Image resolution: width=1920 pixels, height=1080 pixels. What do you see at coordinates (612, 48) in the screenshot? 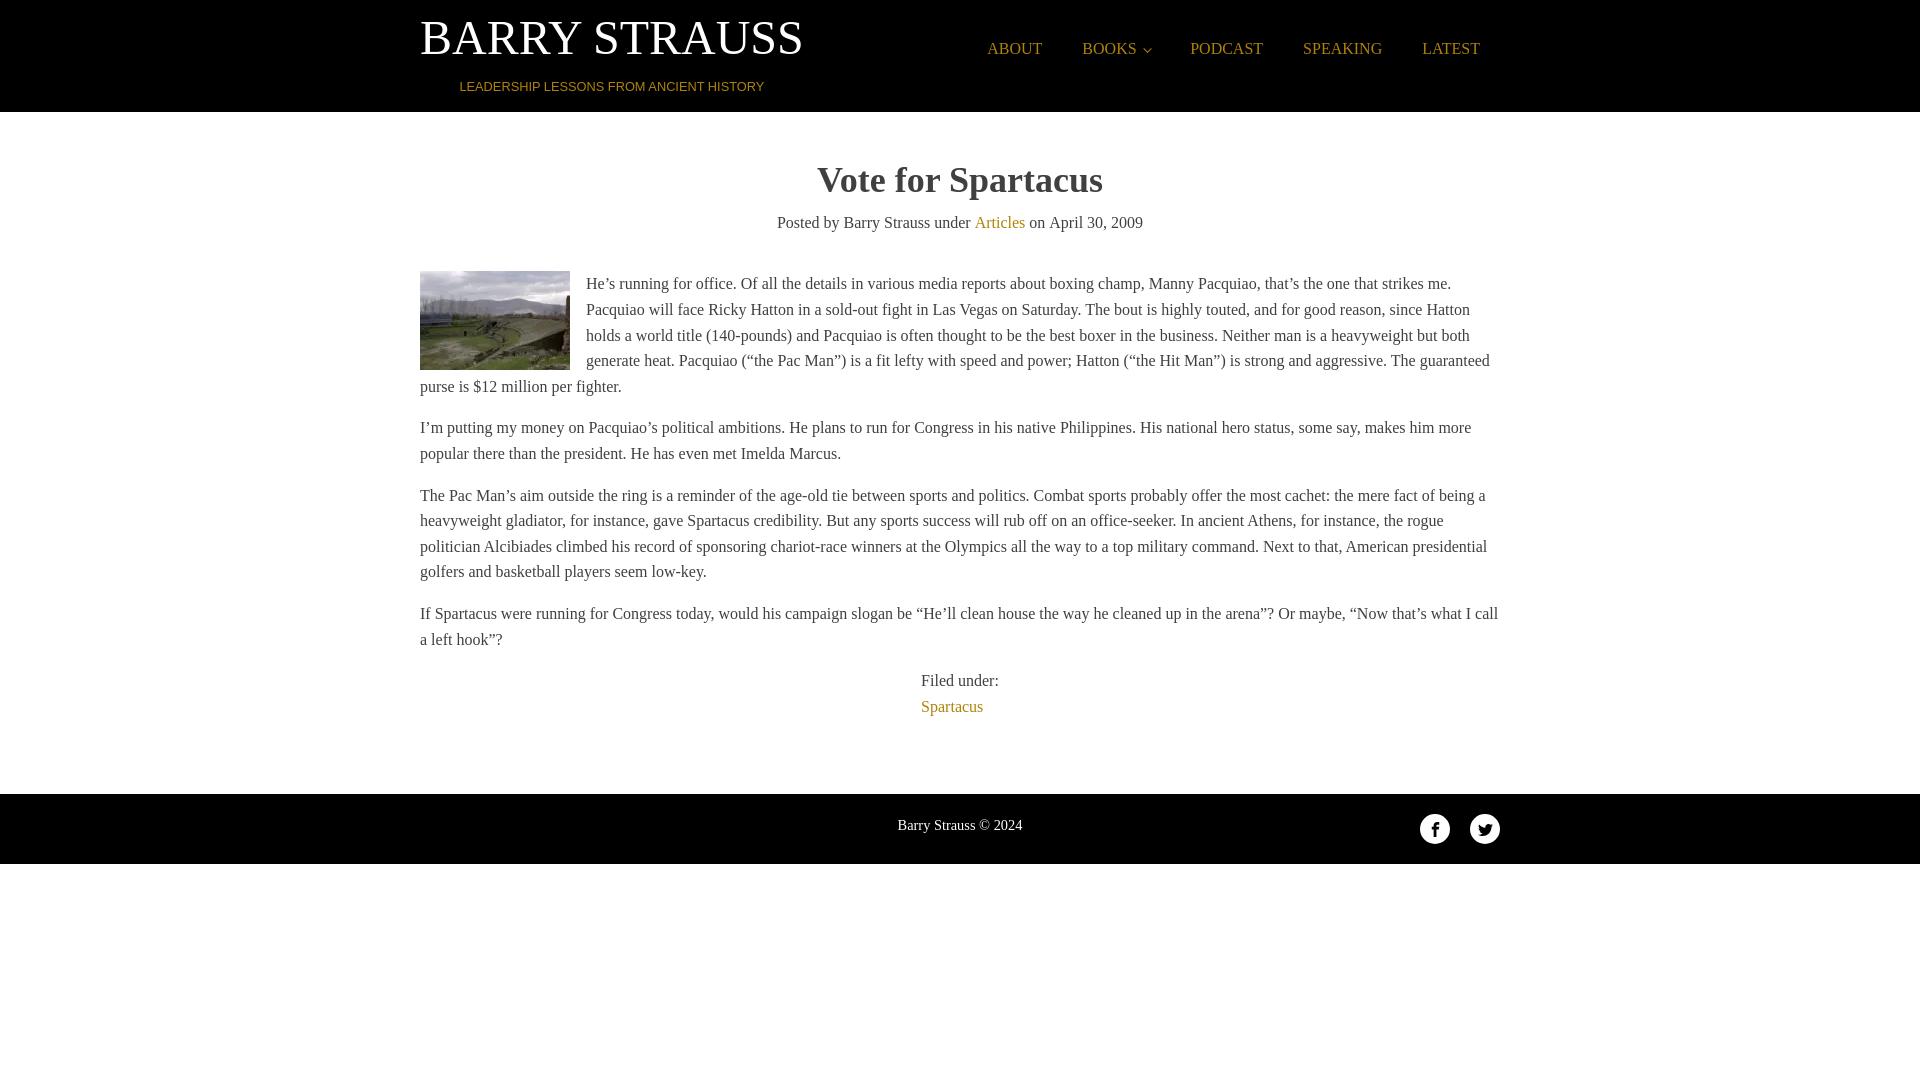
I see `Articles` at bounding box center [612, 48].